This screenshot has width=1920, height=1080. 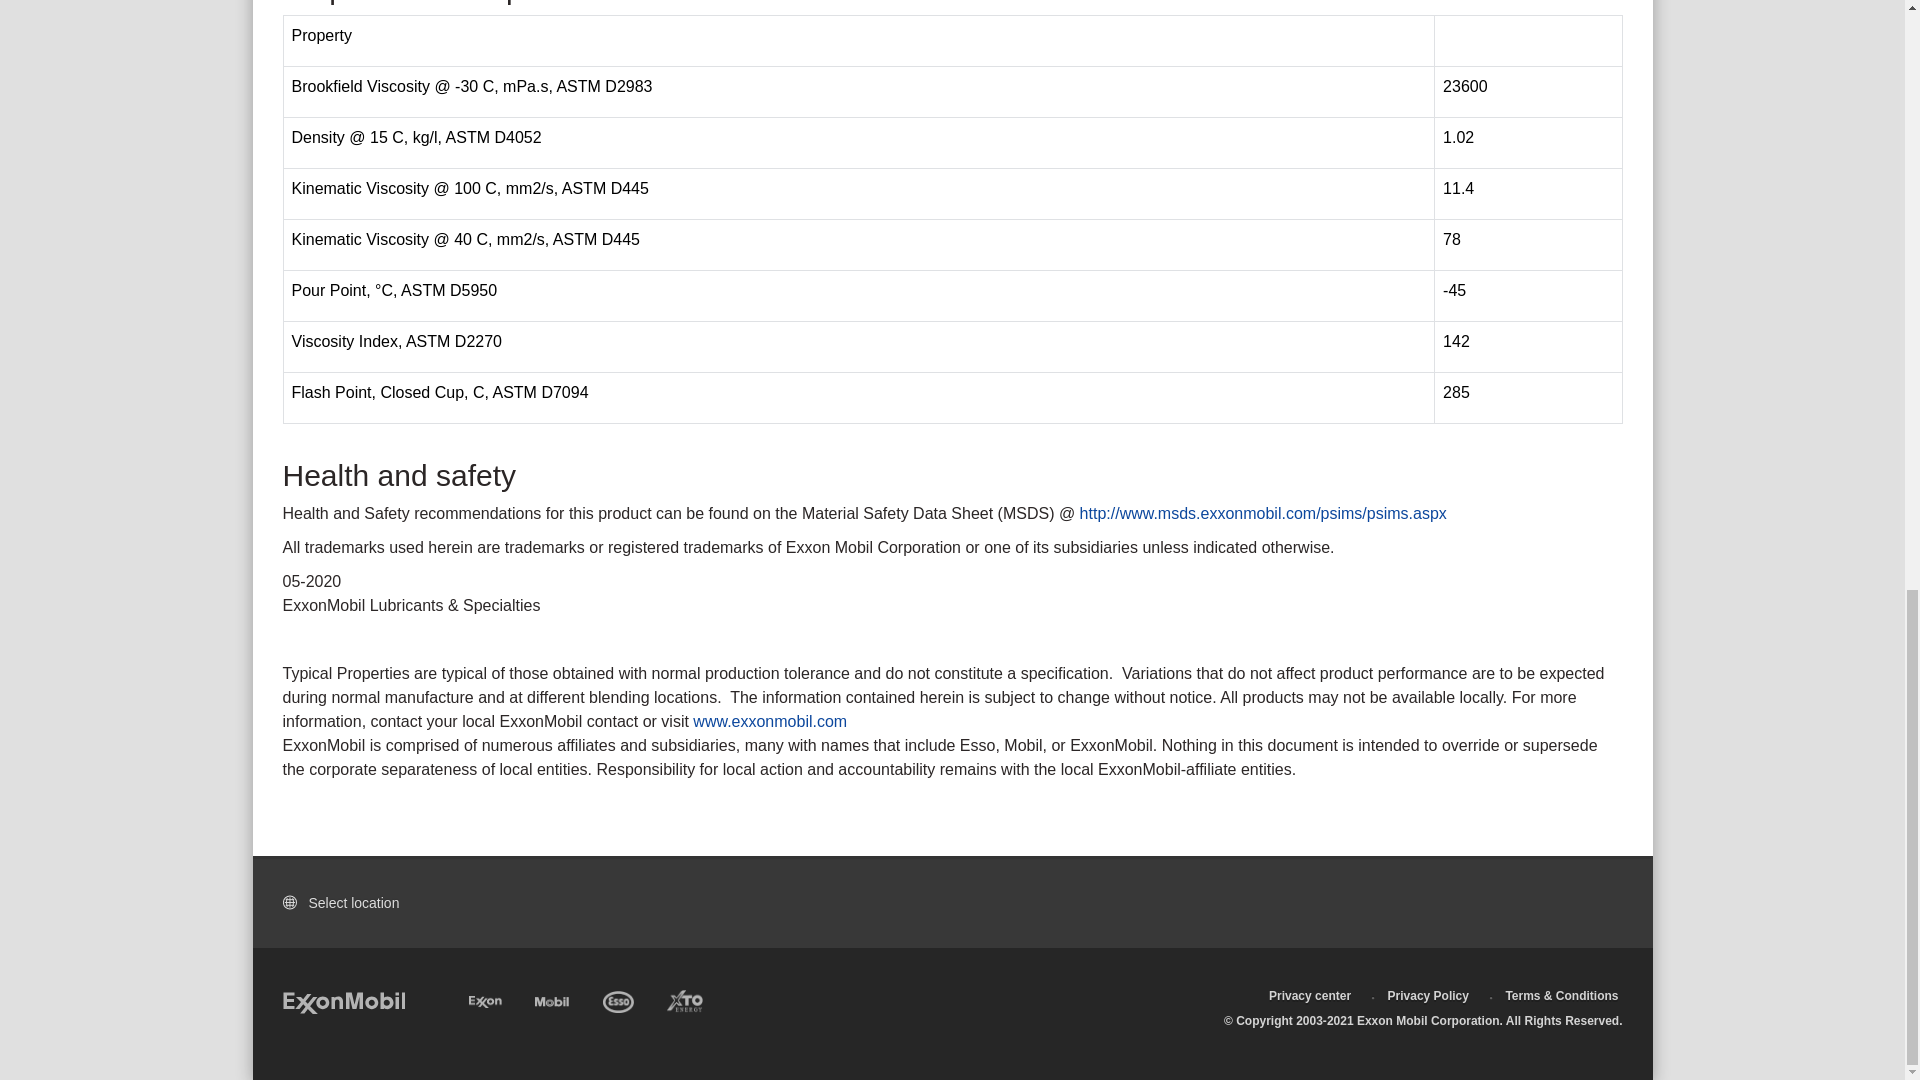 I want to click on Privacy center, so click(x=1310, y=996).